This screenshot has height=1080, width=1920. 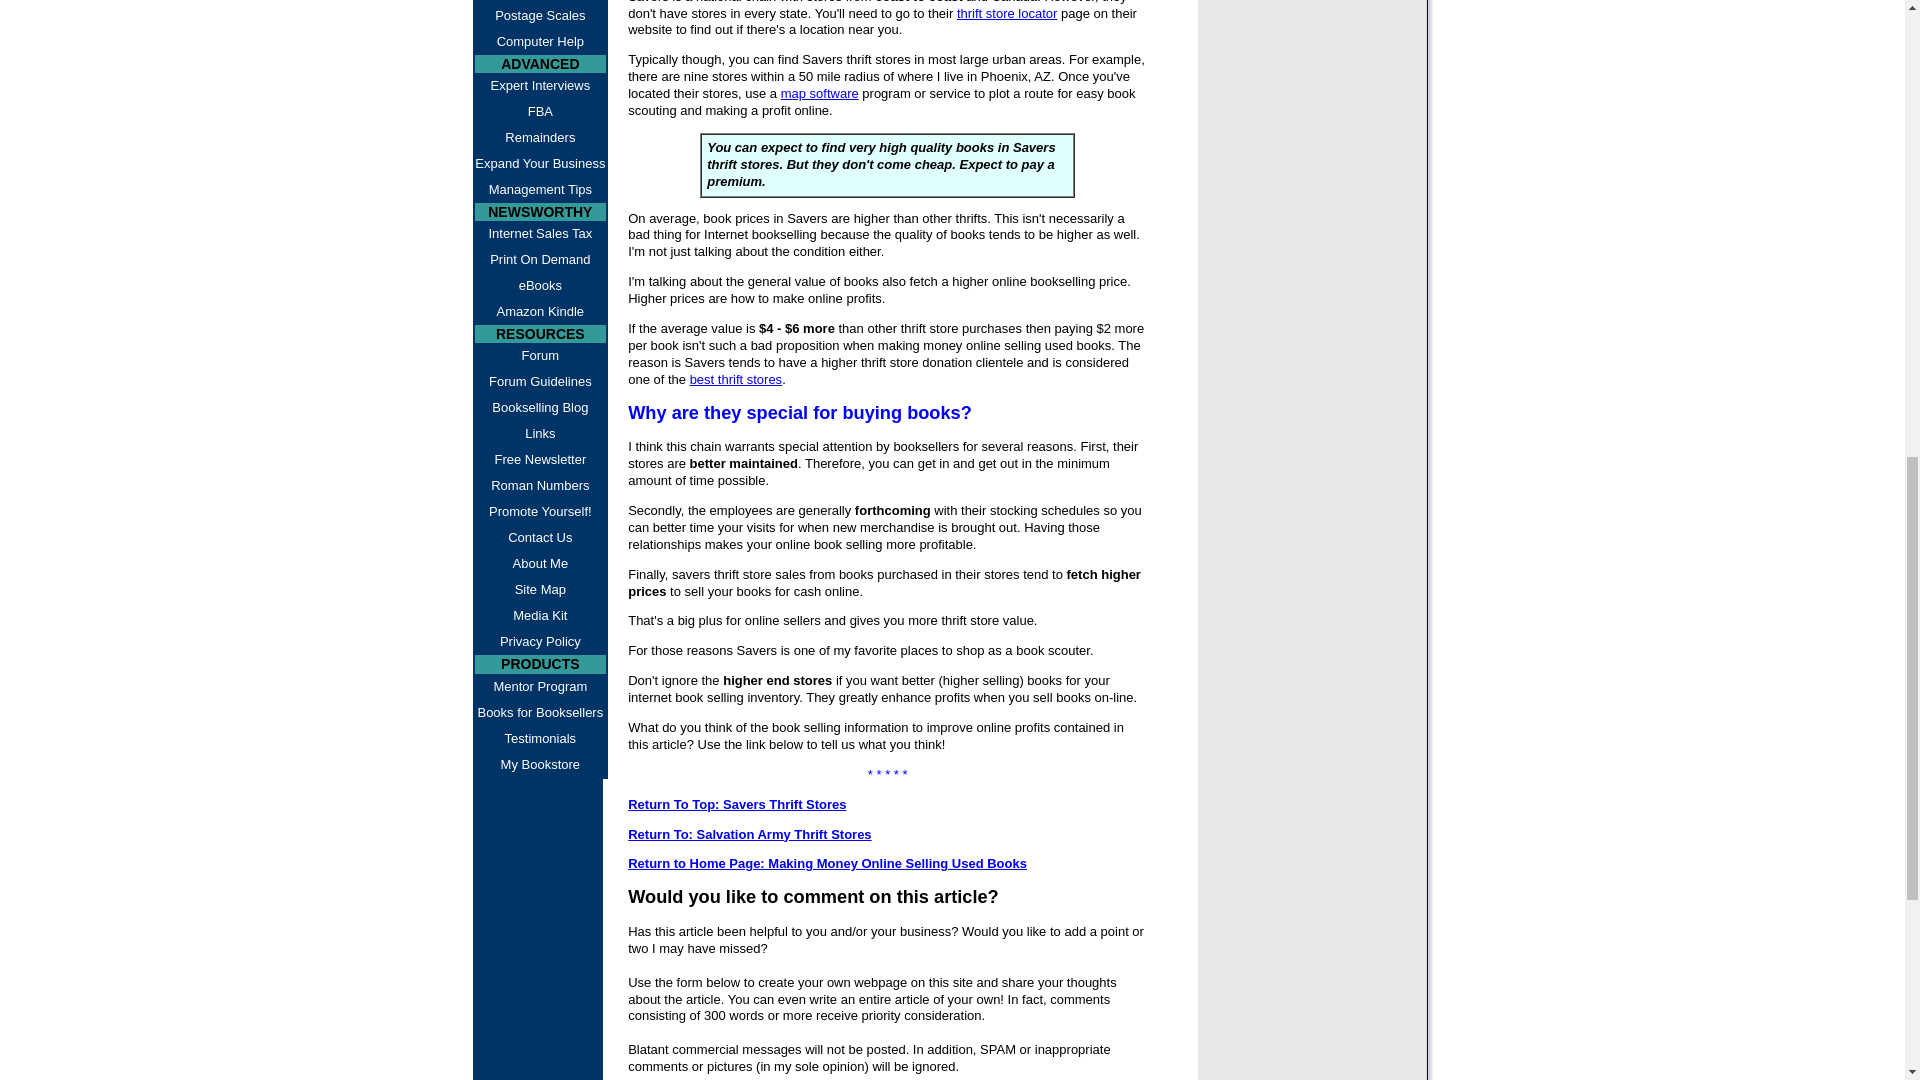 I want to click on eBooks, so click(x=540, y=286).